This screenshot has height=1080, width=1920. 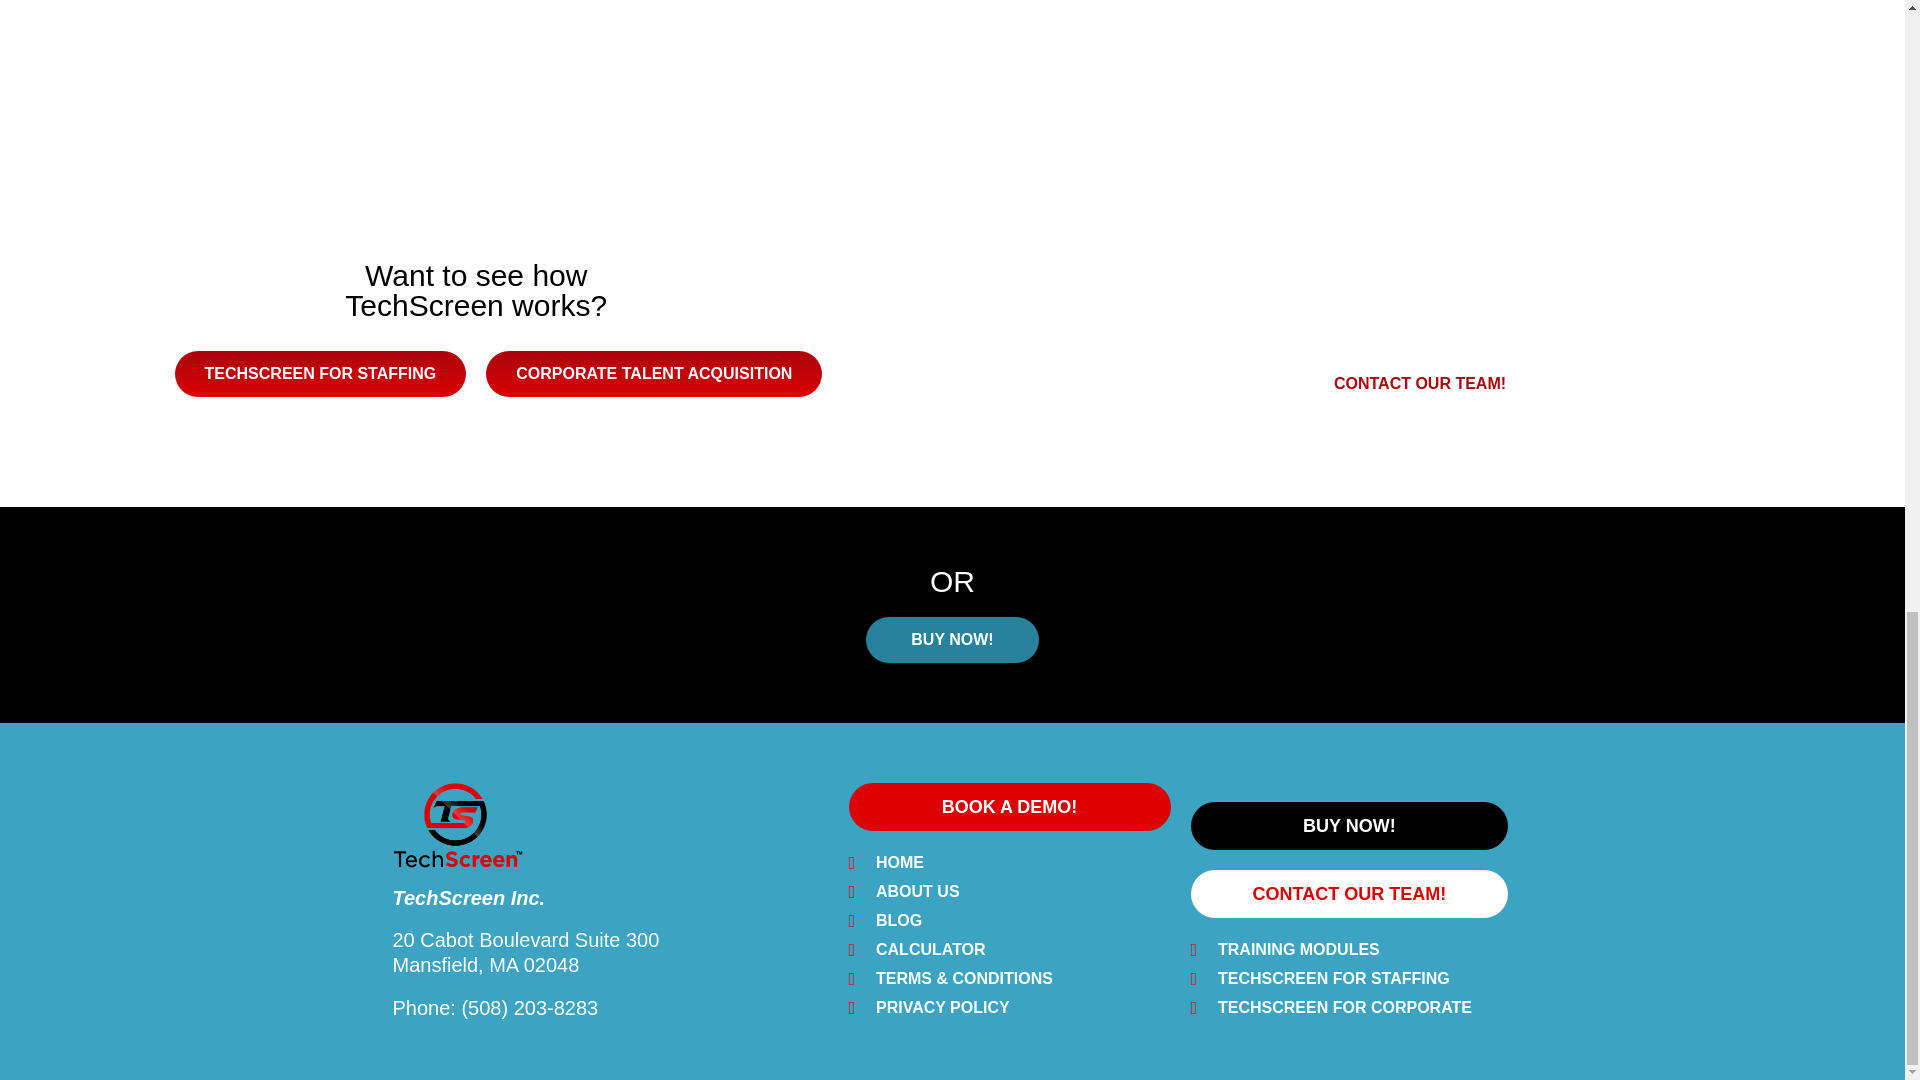 What do you see at coordinates (1348, 894) in the screenshot?
I see `CONTACT OUR TEAM!` at bounding box center [1348, 894].